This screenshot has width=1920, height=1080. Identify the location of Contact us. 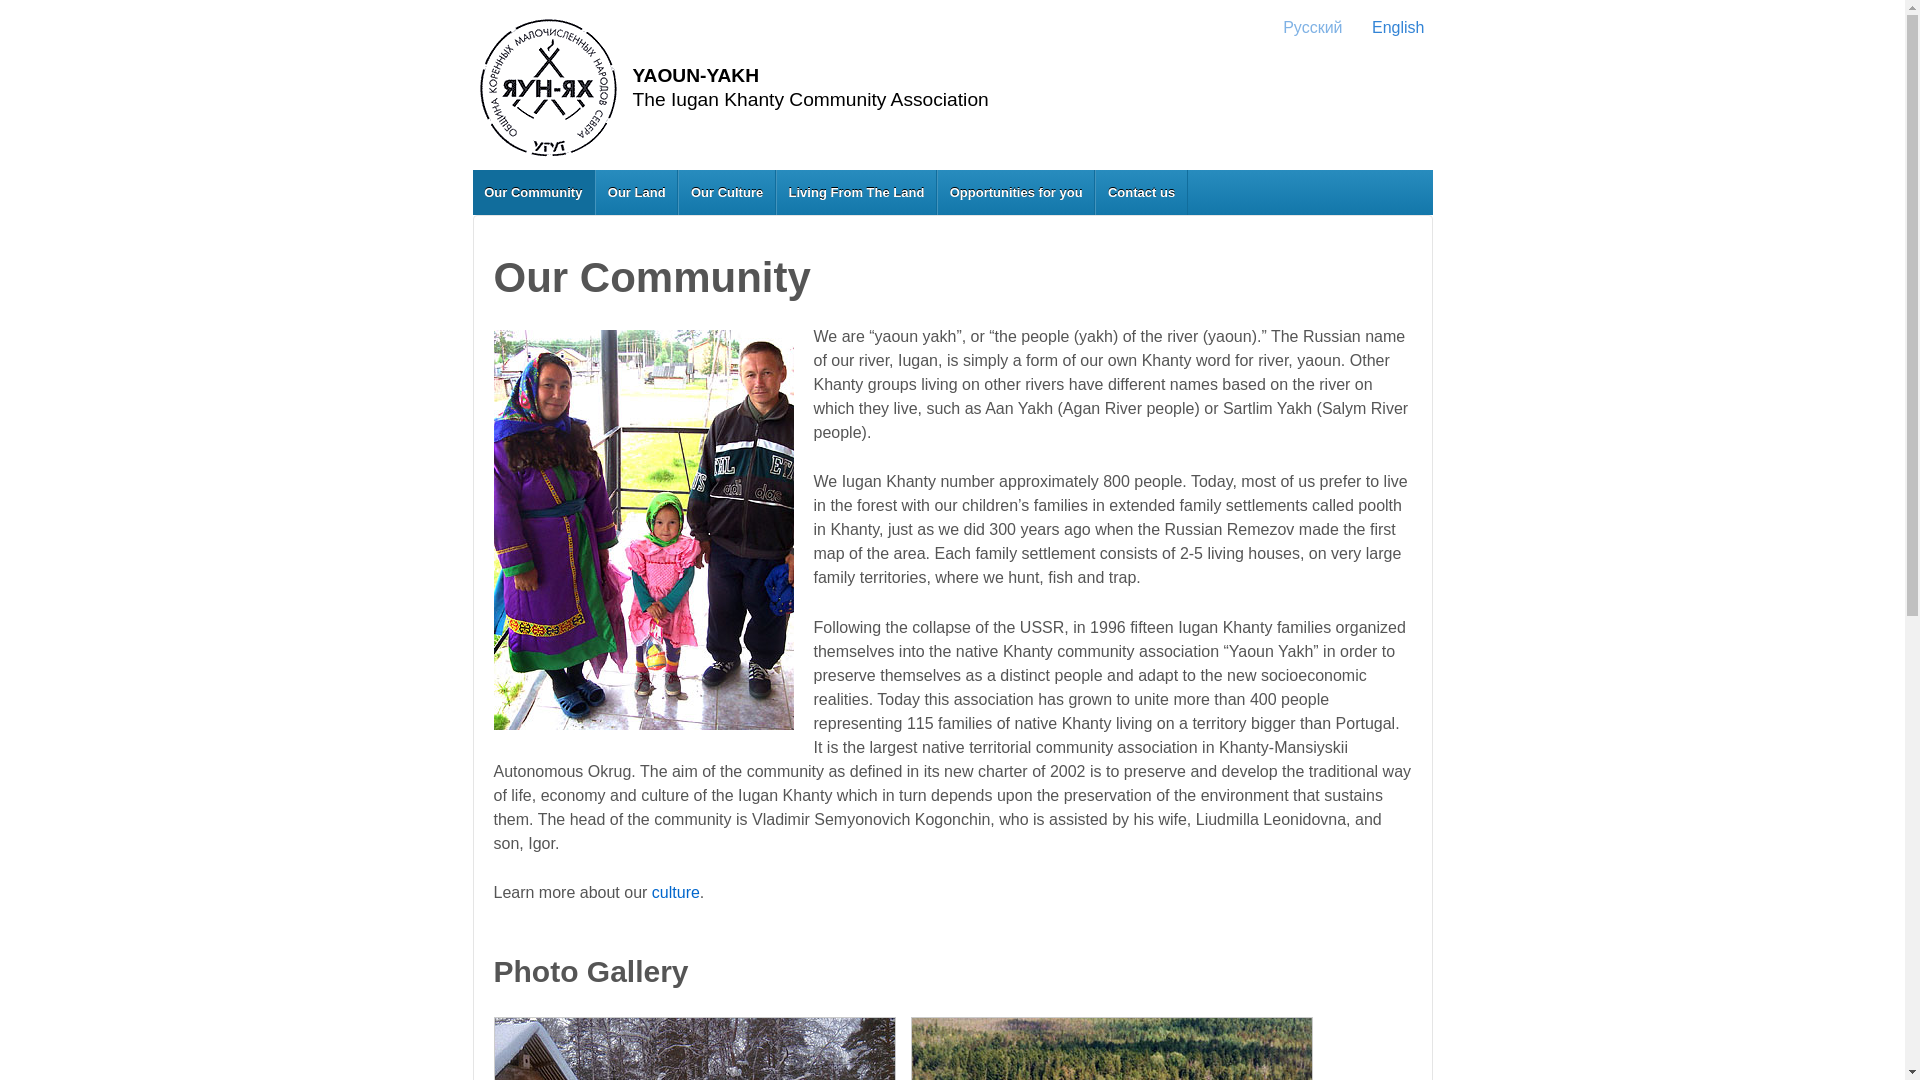
(1141, 192).